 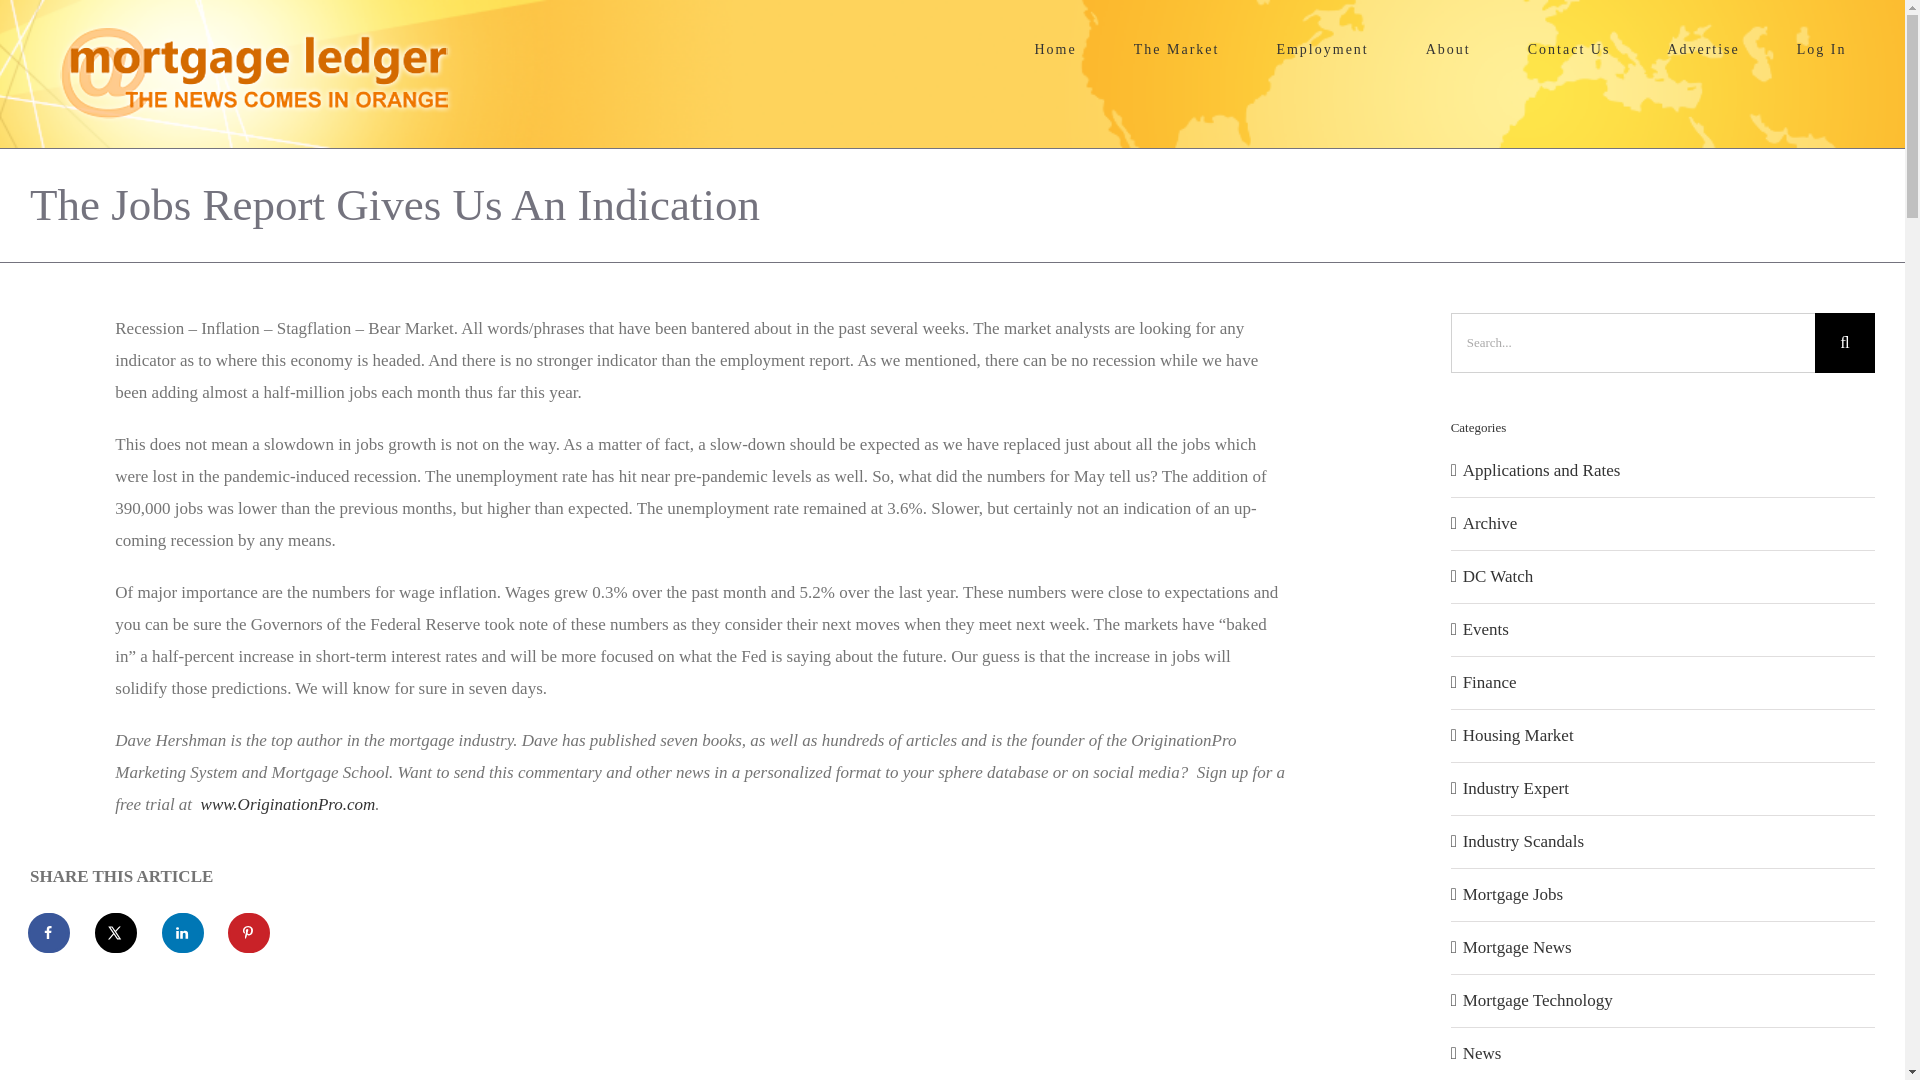 What do you see at coordinates (1664, 895) in the screenshot?
I see `Mortgage Jobs` at bounding box center [1664, 895].